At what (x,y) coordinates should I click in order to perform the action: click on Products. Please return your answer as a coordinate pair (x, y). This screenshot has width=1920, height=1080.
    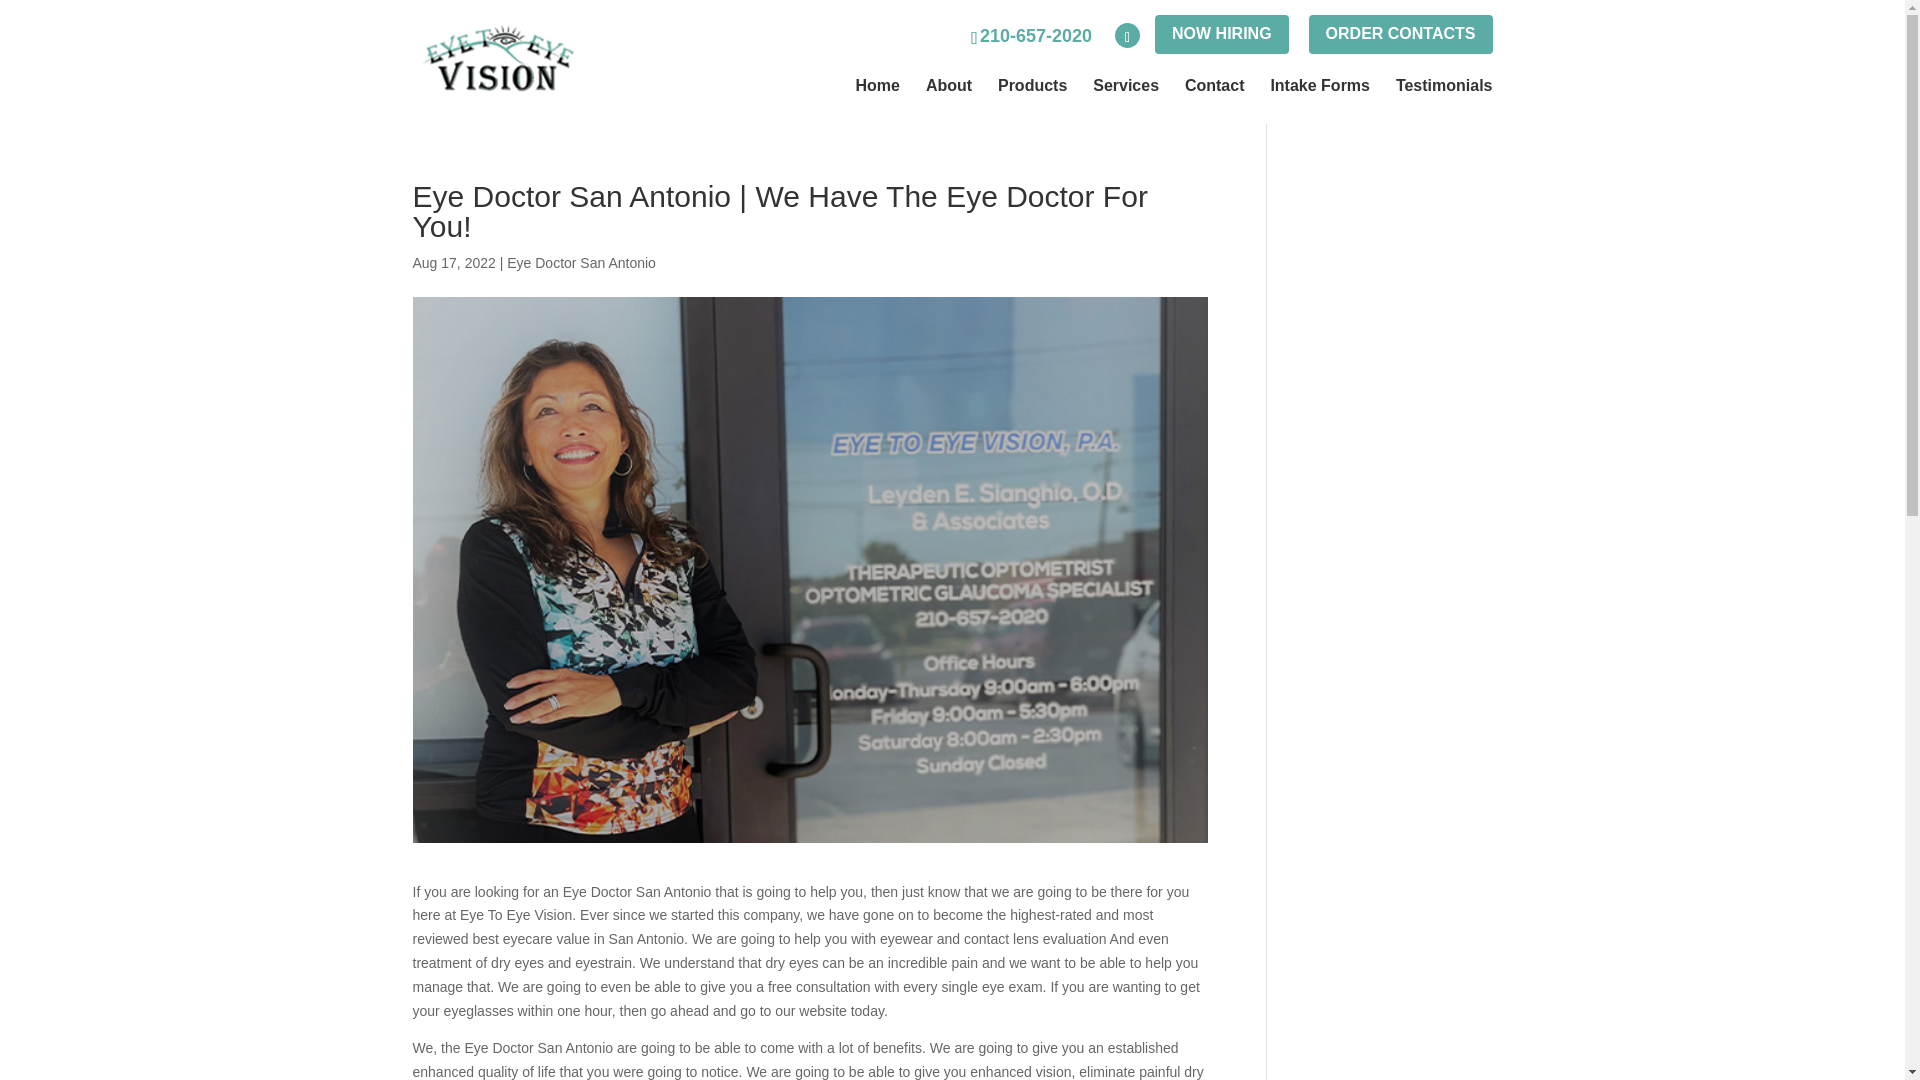
    Looking at the image, I should click on (1032, 85).